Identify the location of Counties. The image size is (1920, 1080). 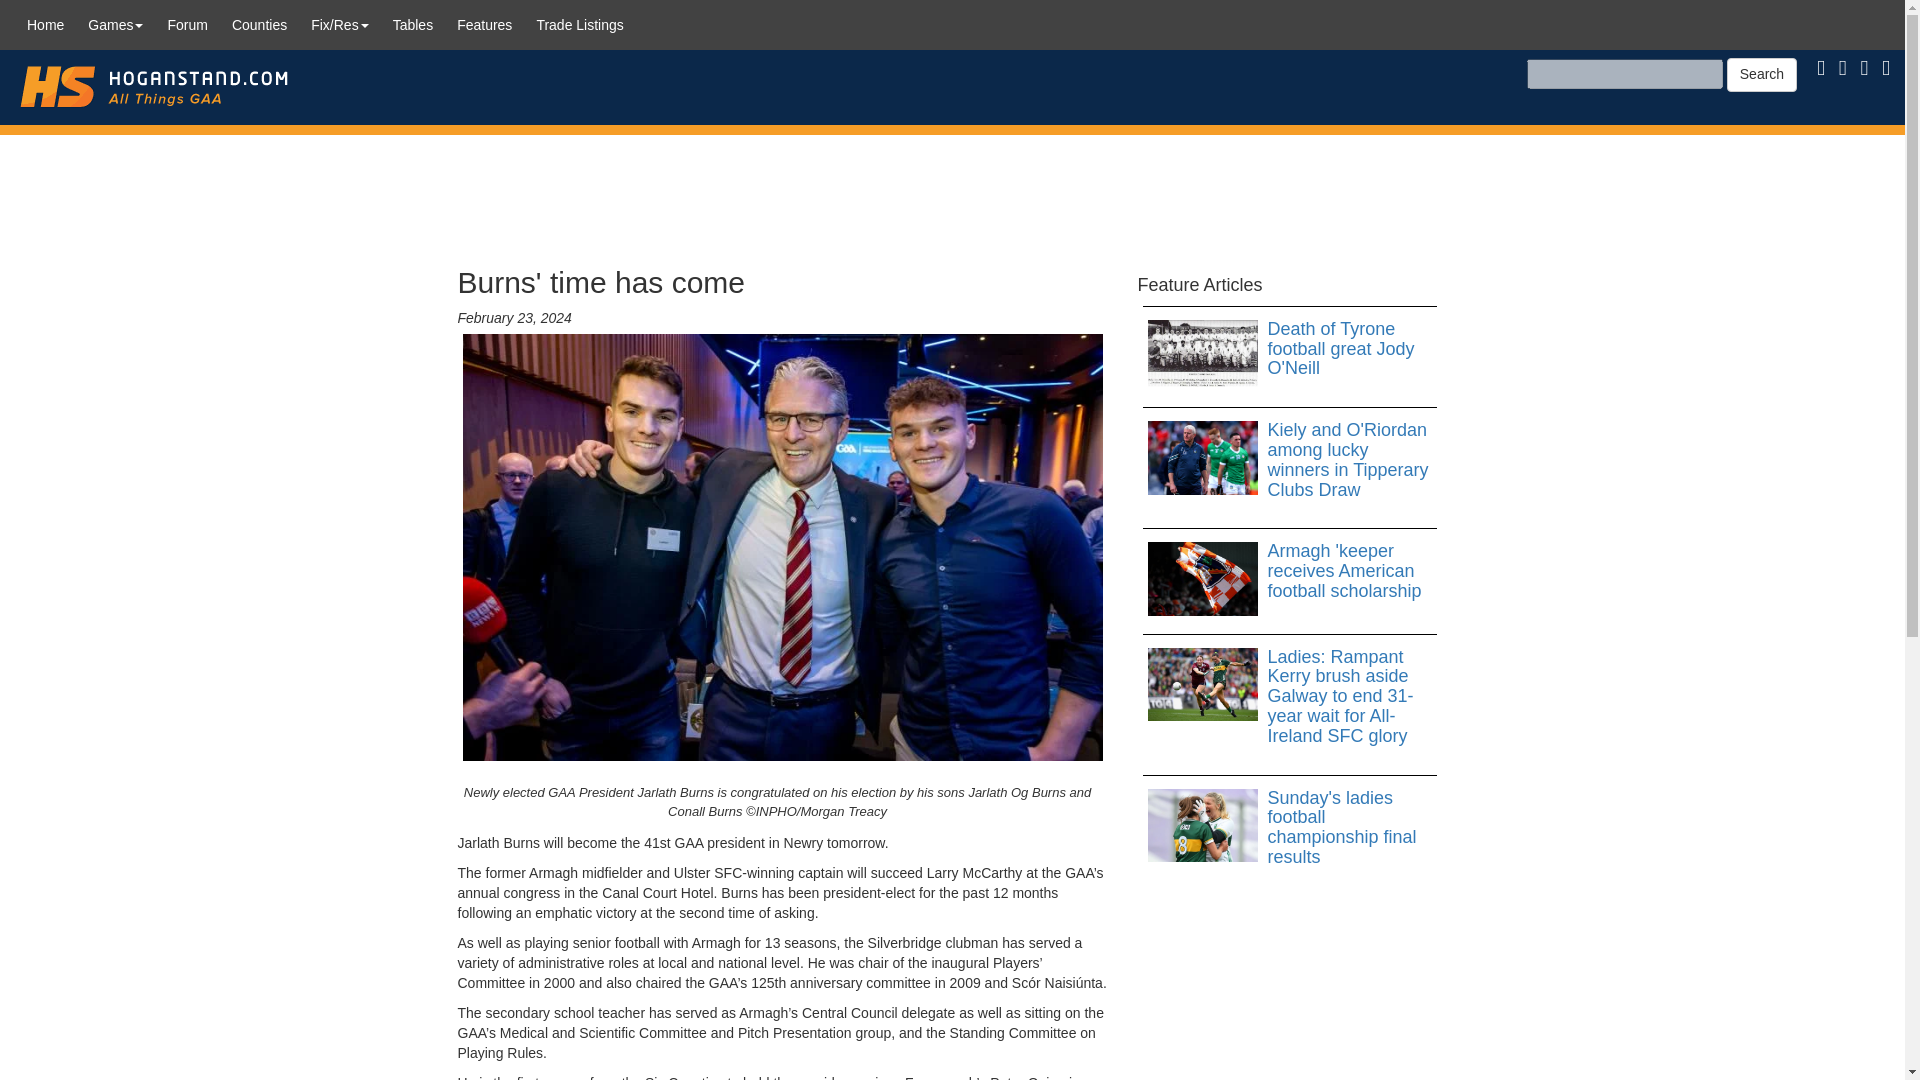
(260, 24).